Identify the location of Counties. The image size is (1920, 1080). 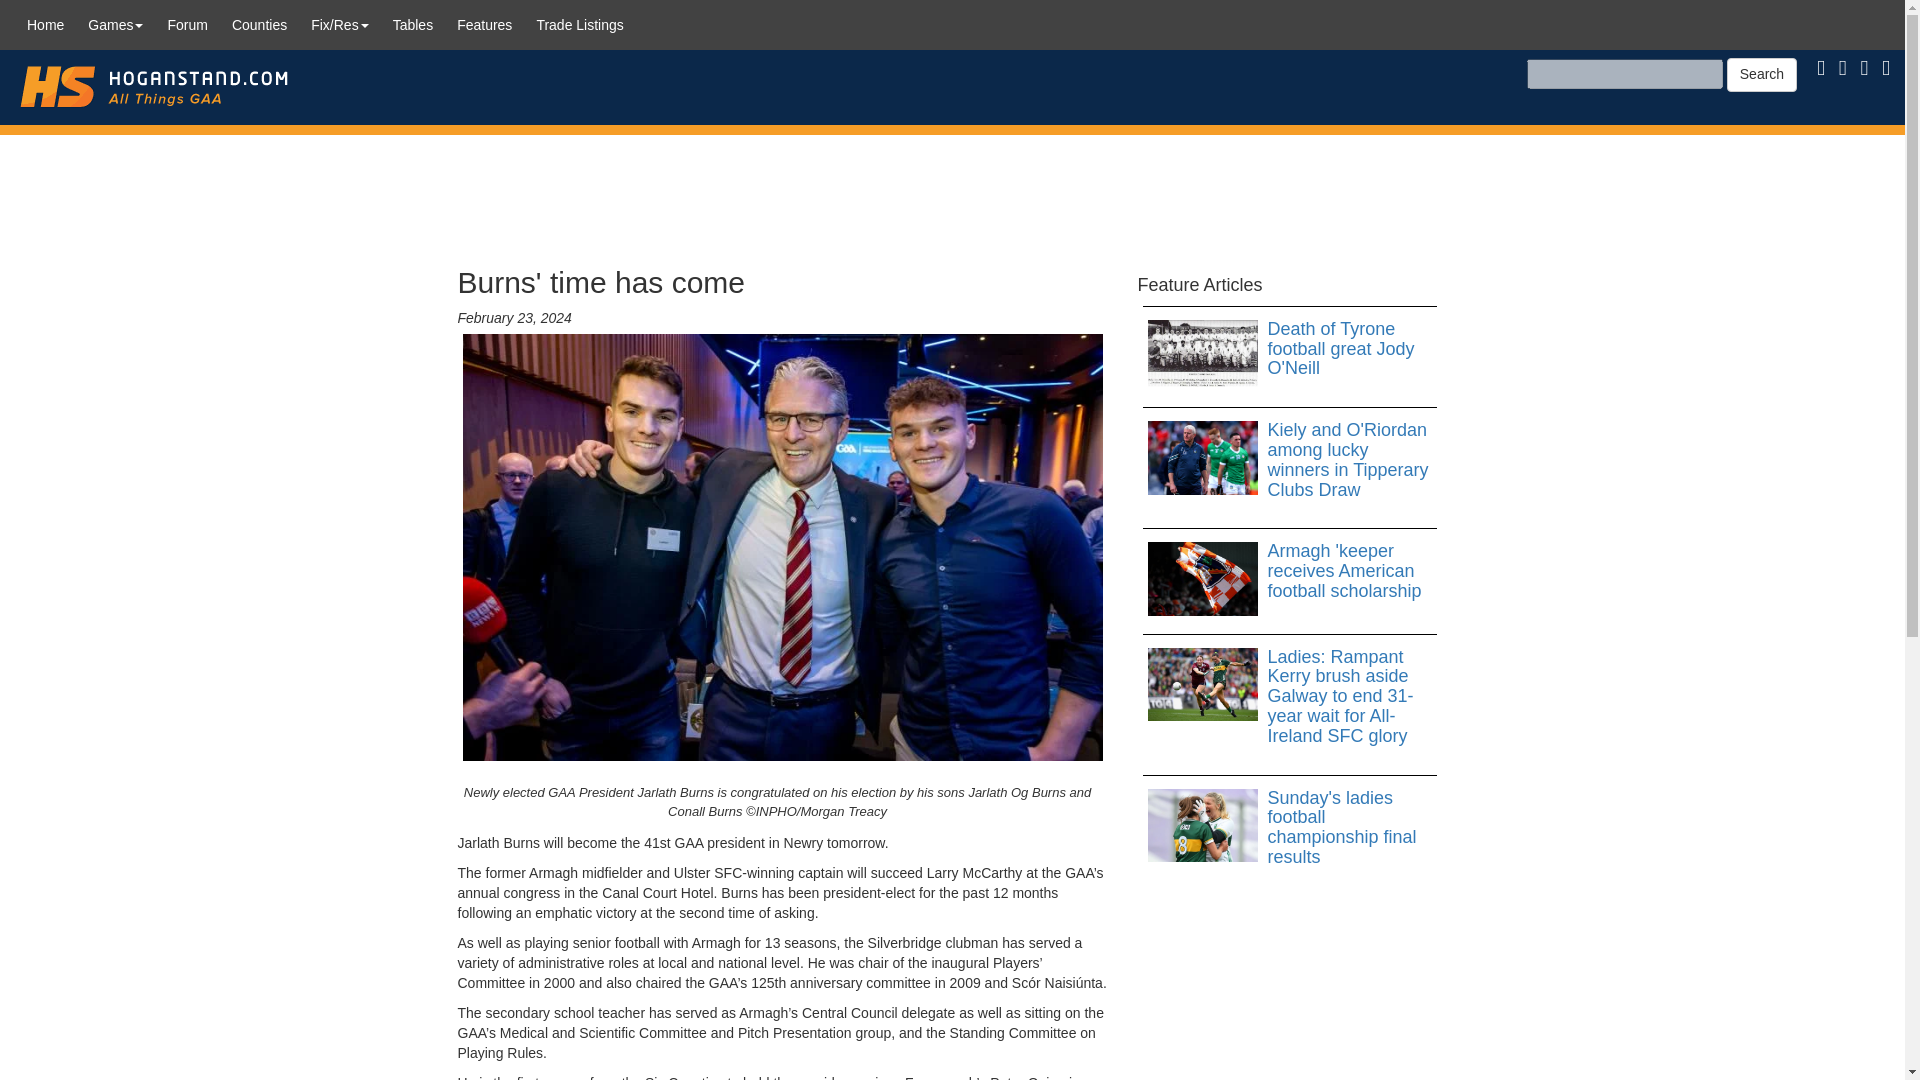
(260, 24).